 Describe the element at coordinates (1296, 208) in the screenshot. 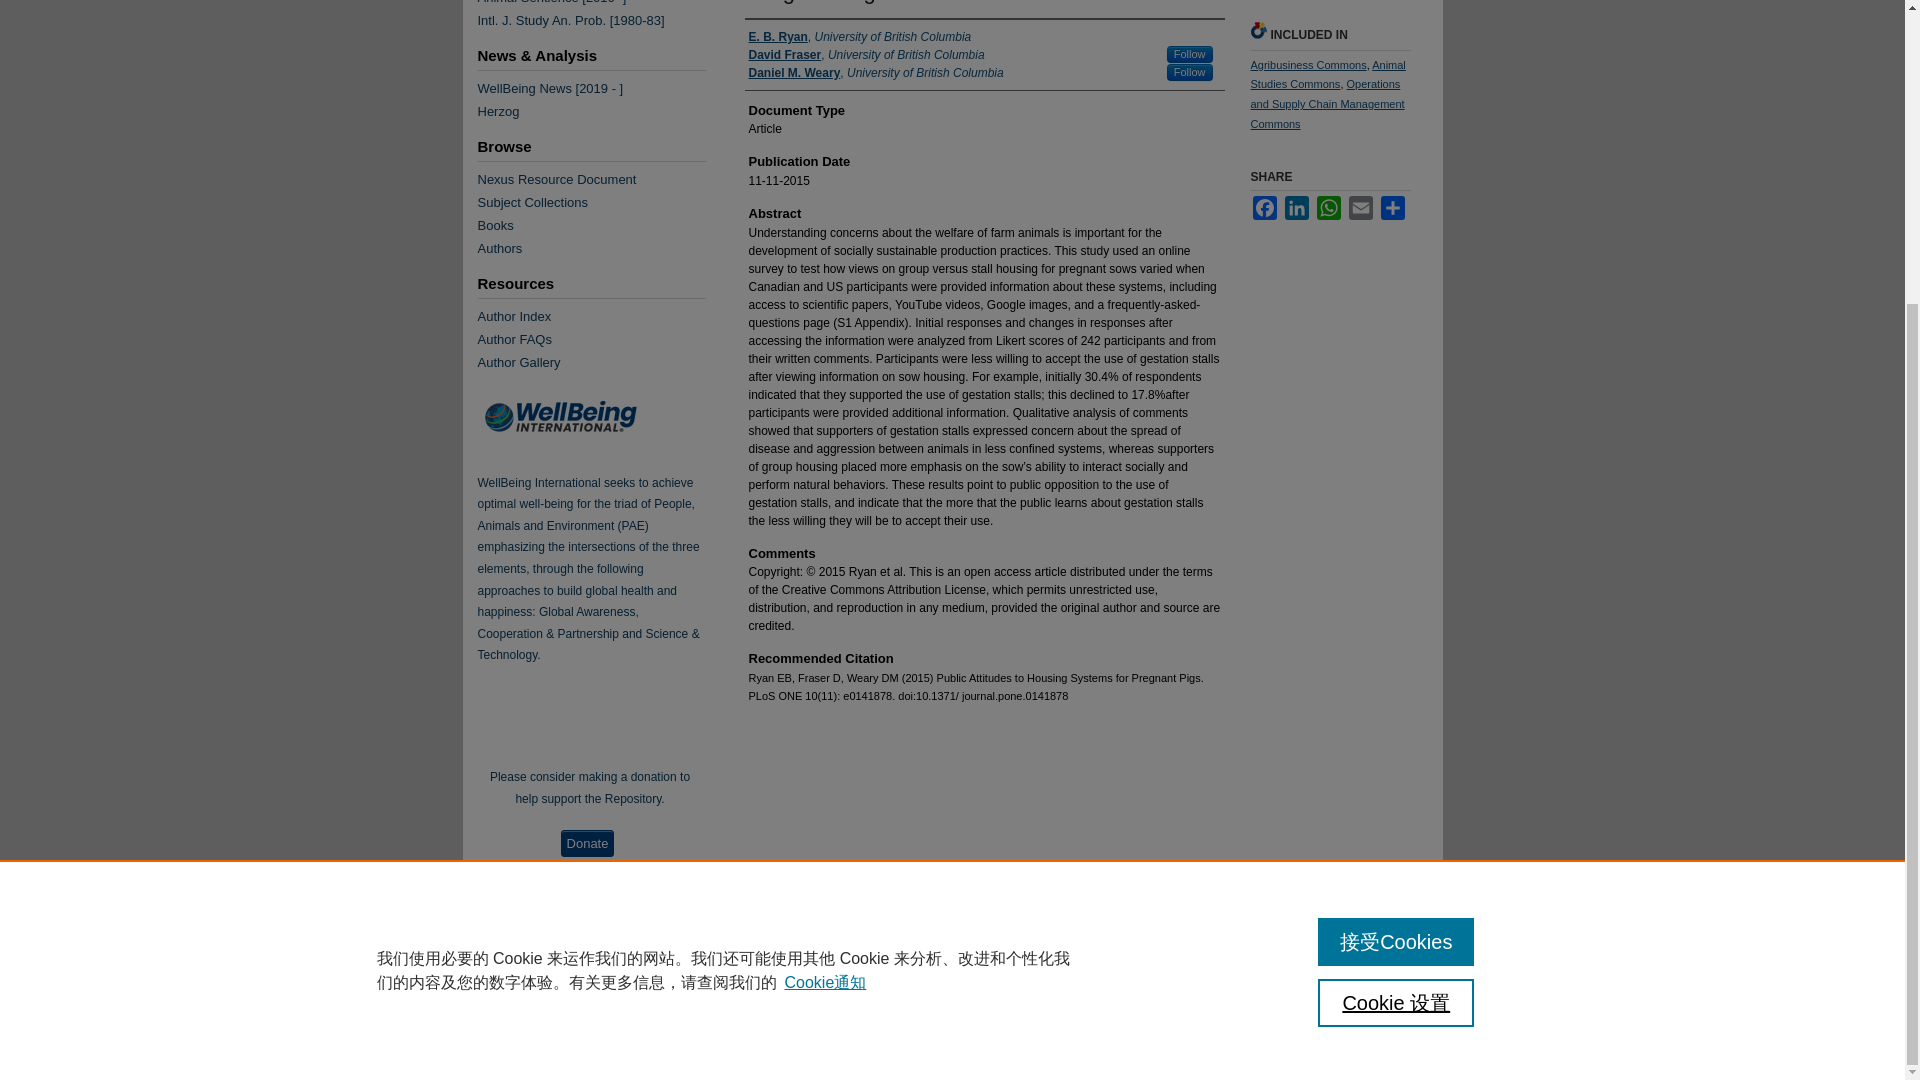

I see `LinkedIn` at that location.